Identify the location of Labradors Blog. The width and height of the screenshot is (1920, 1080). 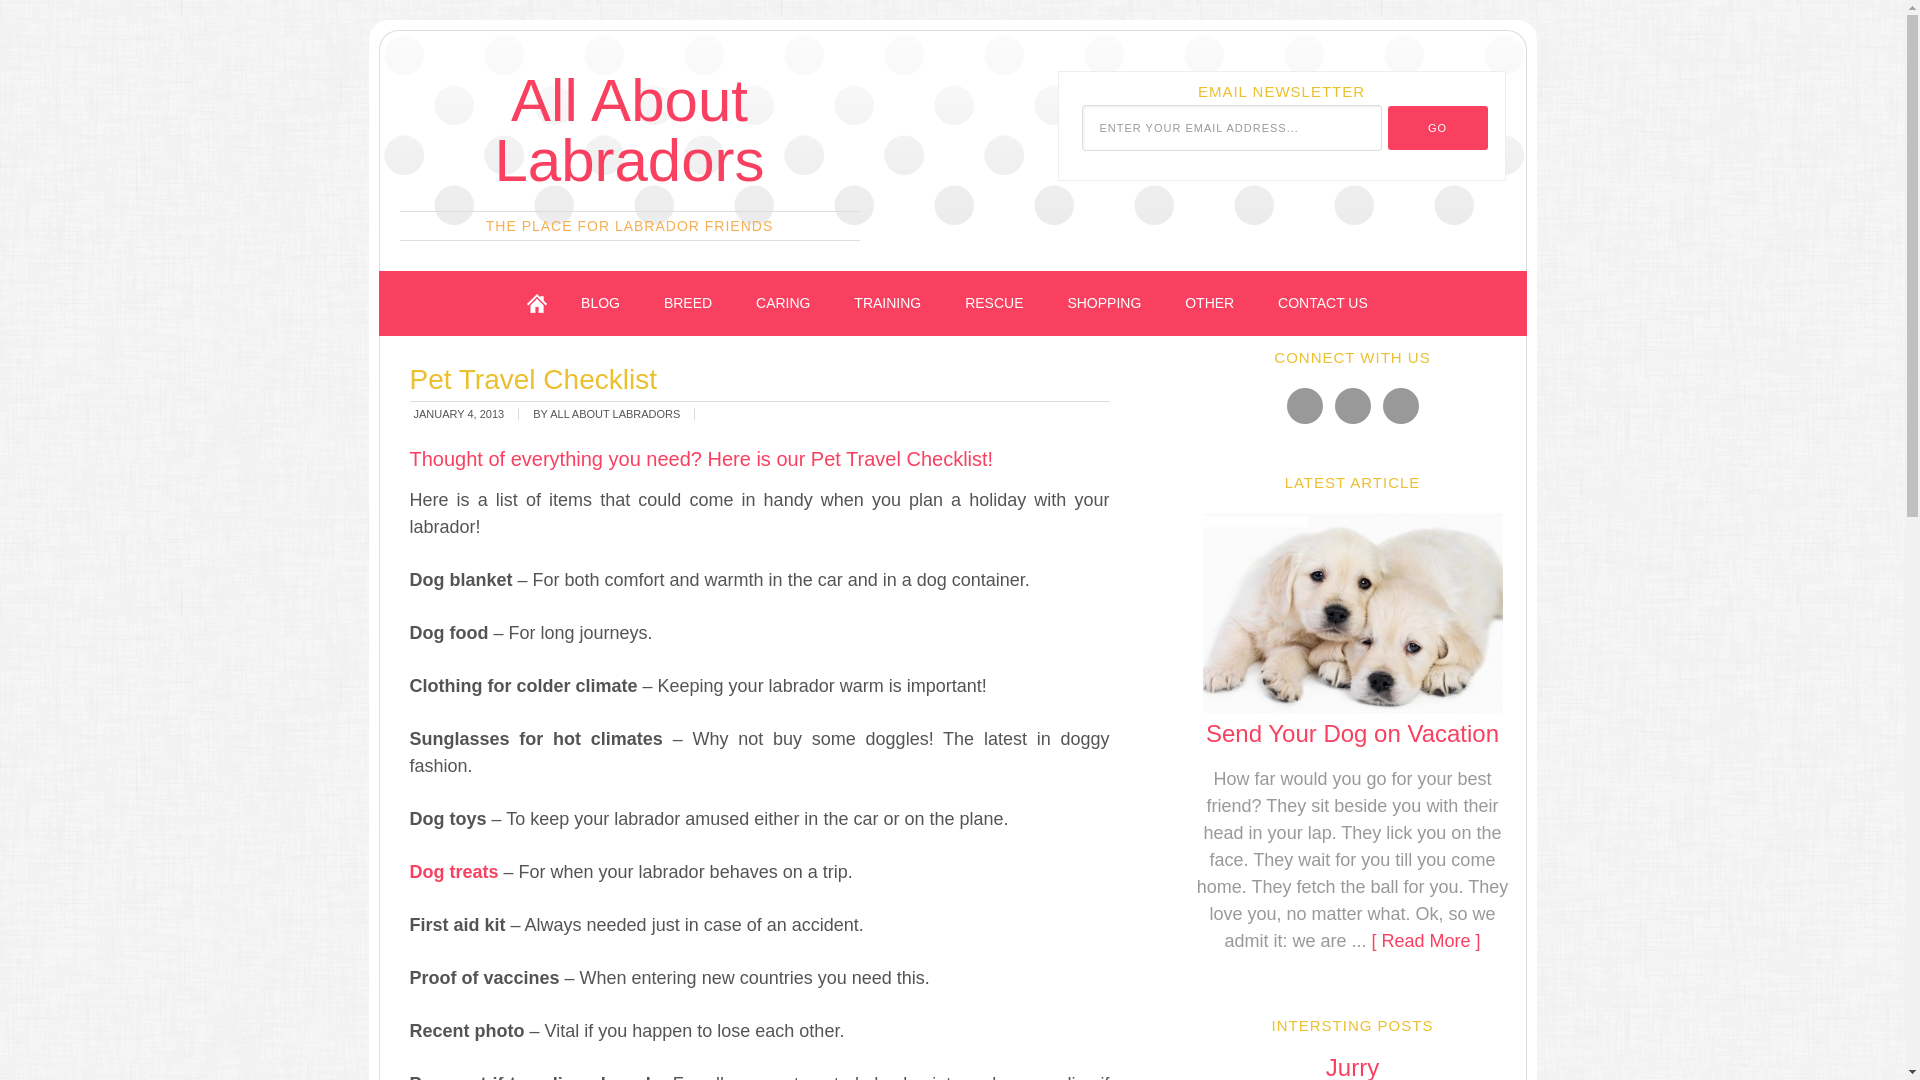
(600, 303).